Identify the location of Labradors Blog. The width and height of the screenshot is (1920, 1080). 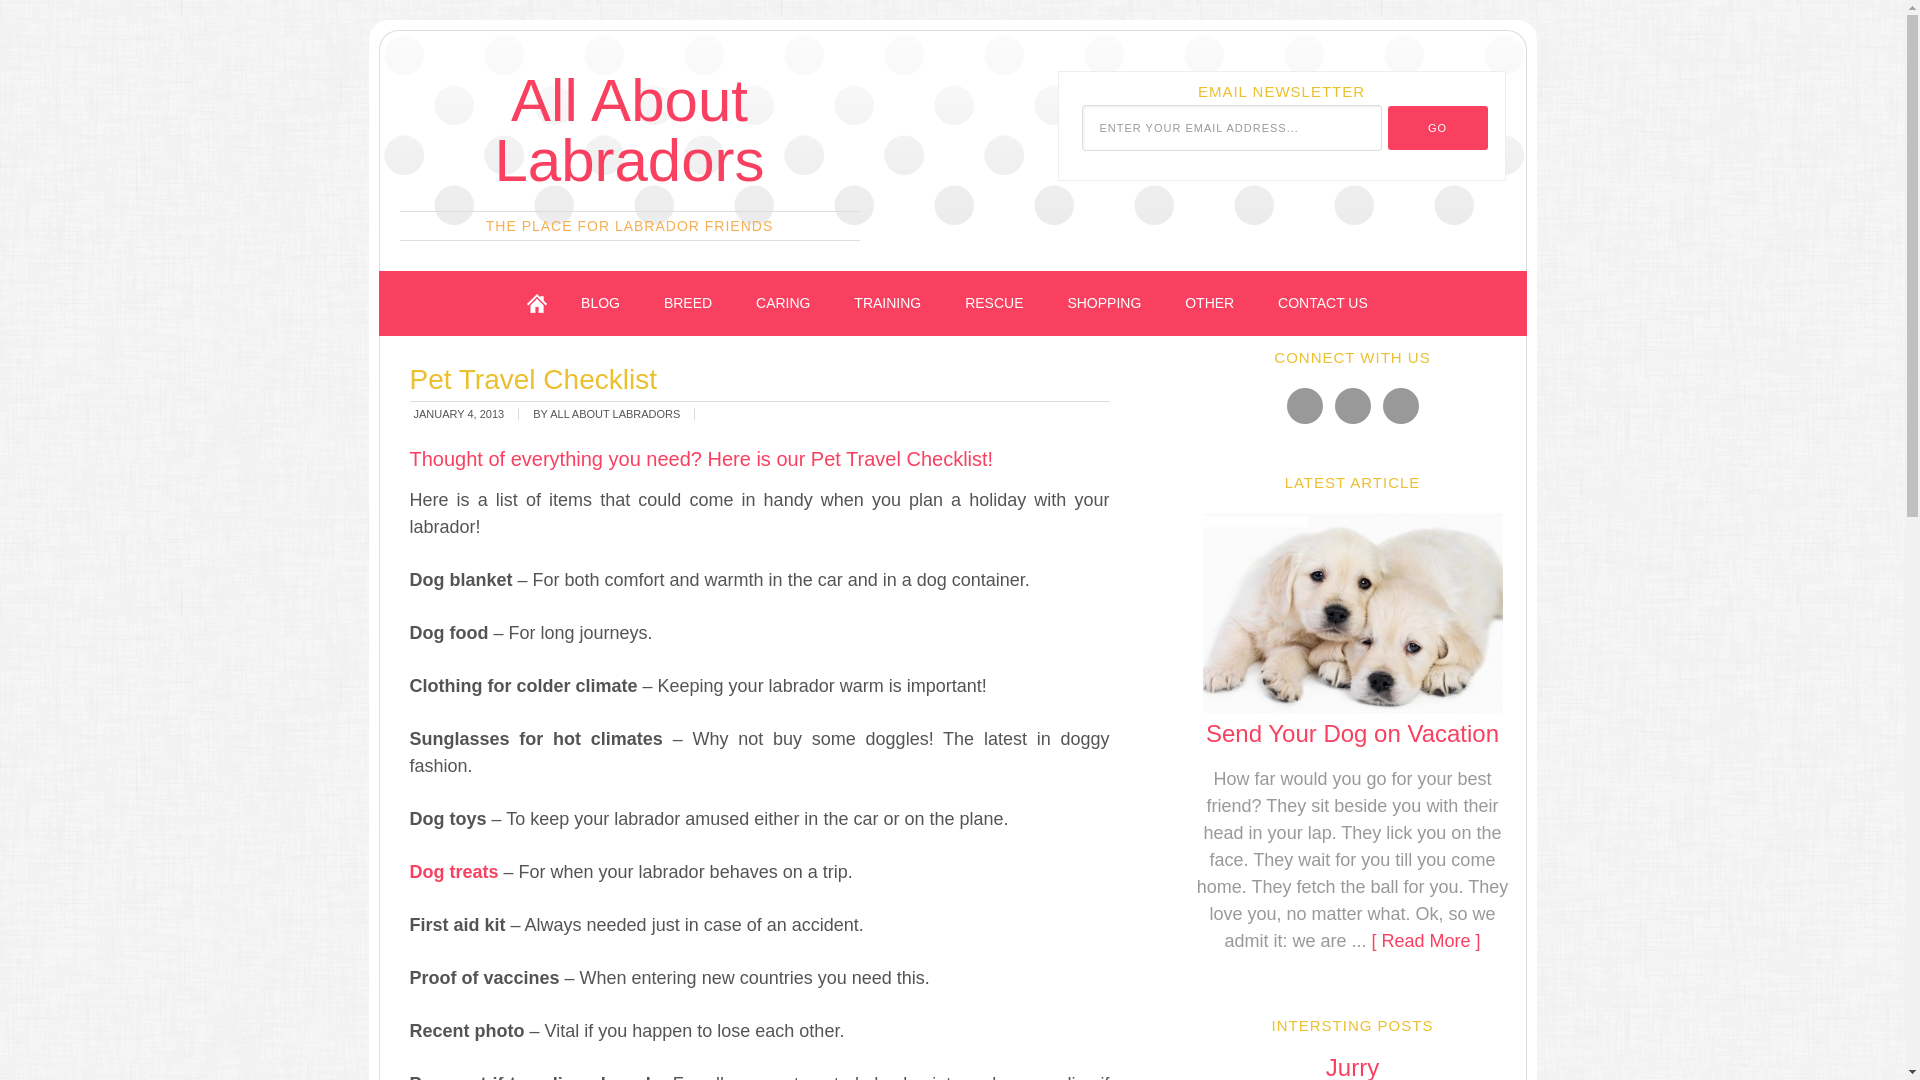
(600, 303).